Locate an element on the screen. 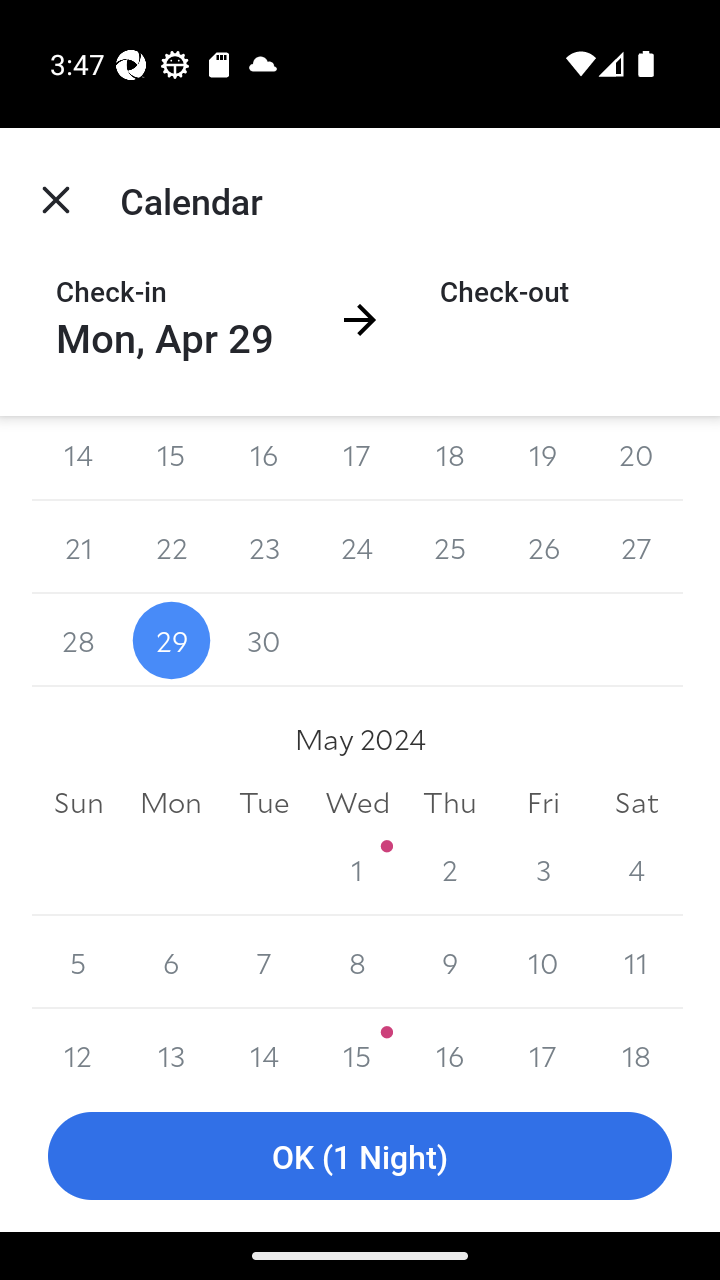 This screenshot has height=1280, width=720. 26 26 April 2024 is located at coordinates (542, 546).